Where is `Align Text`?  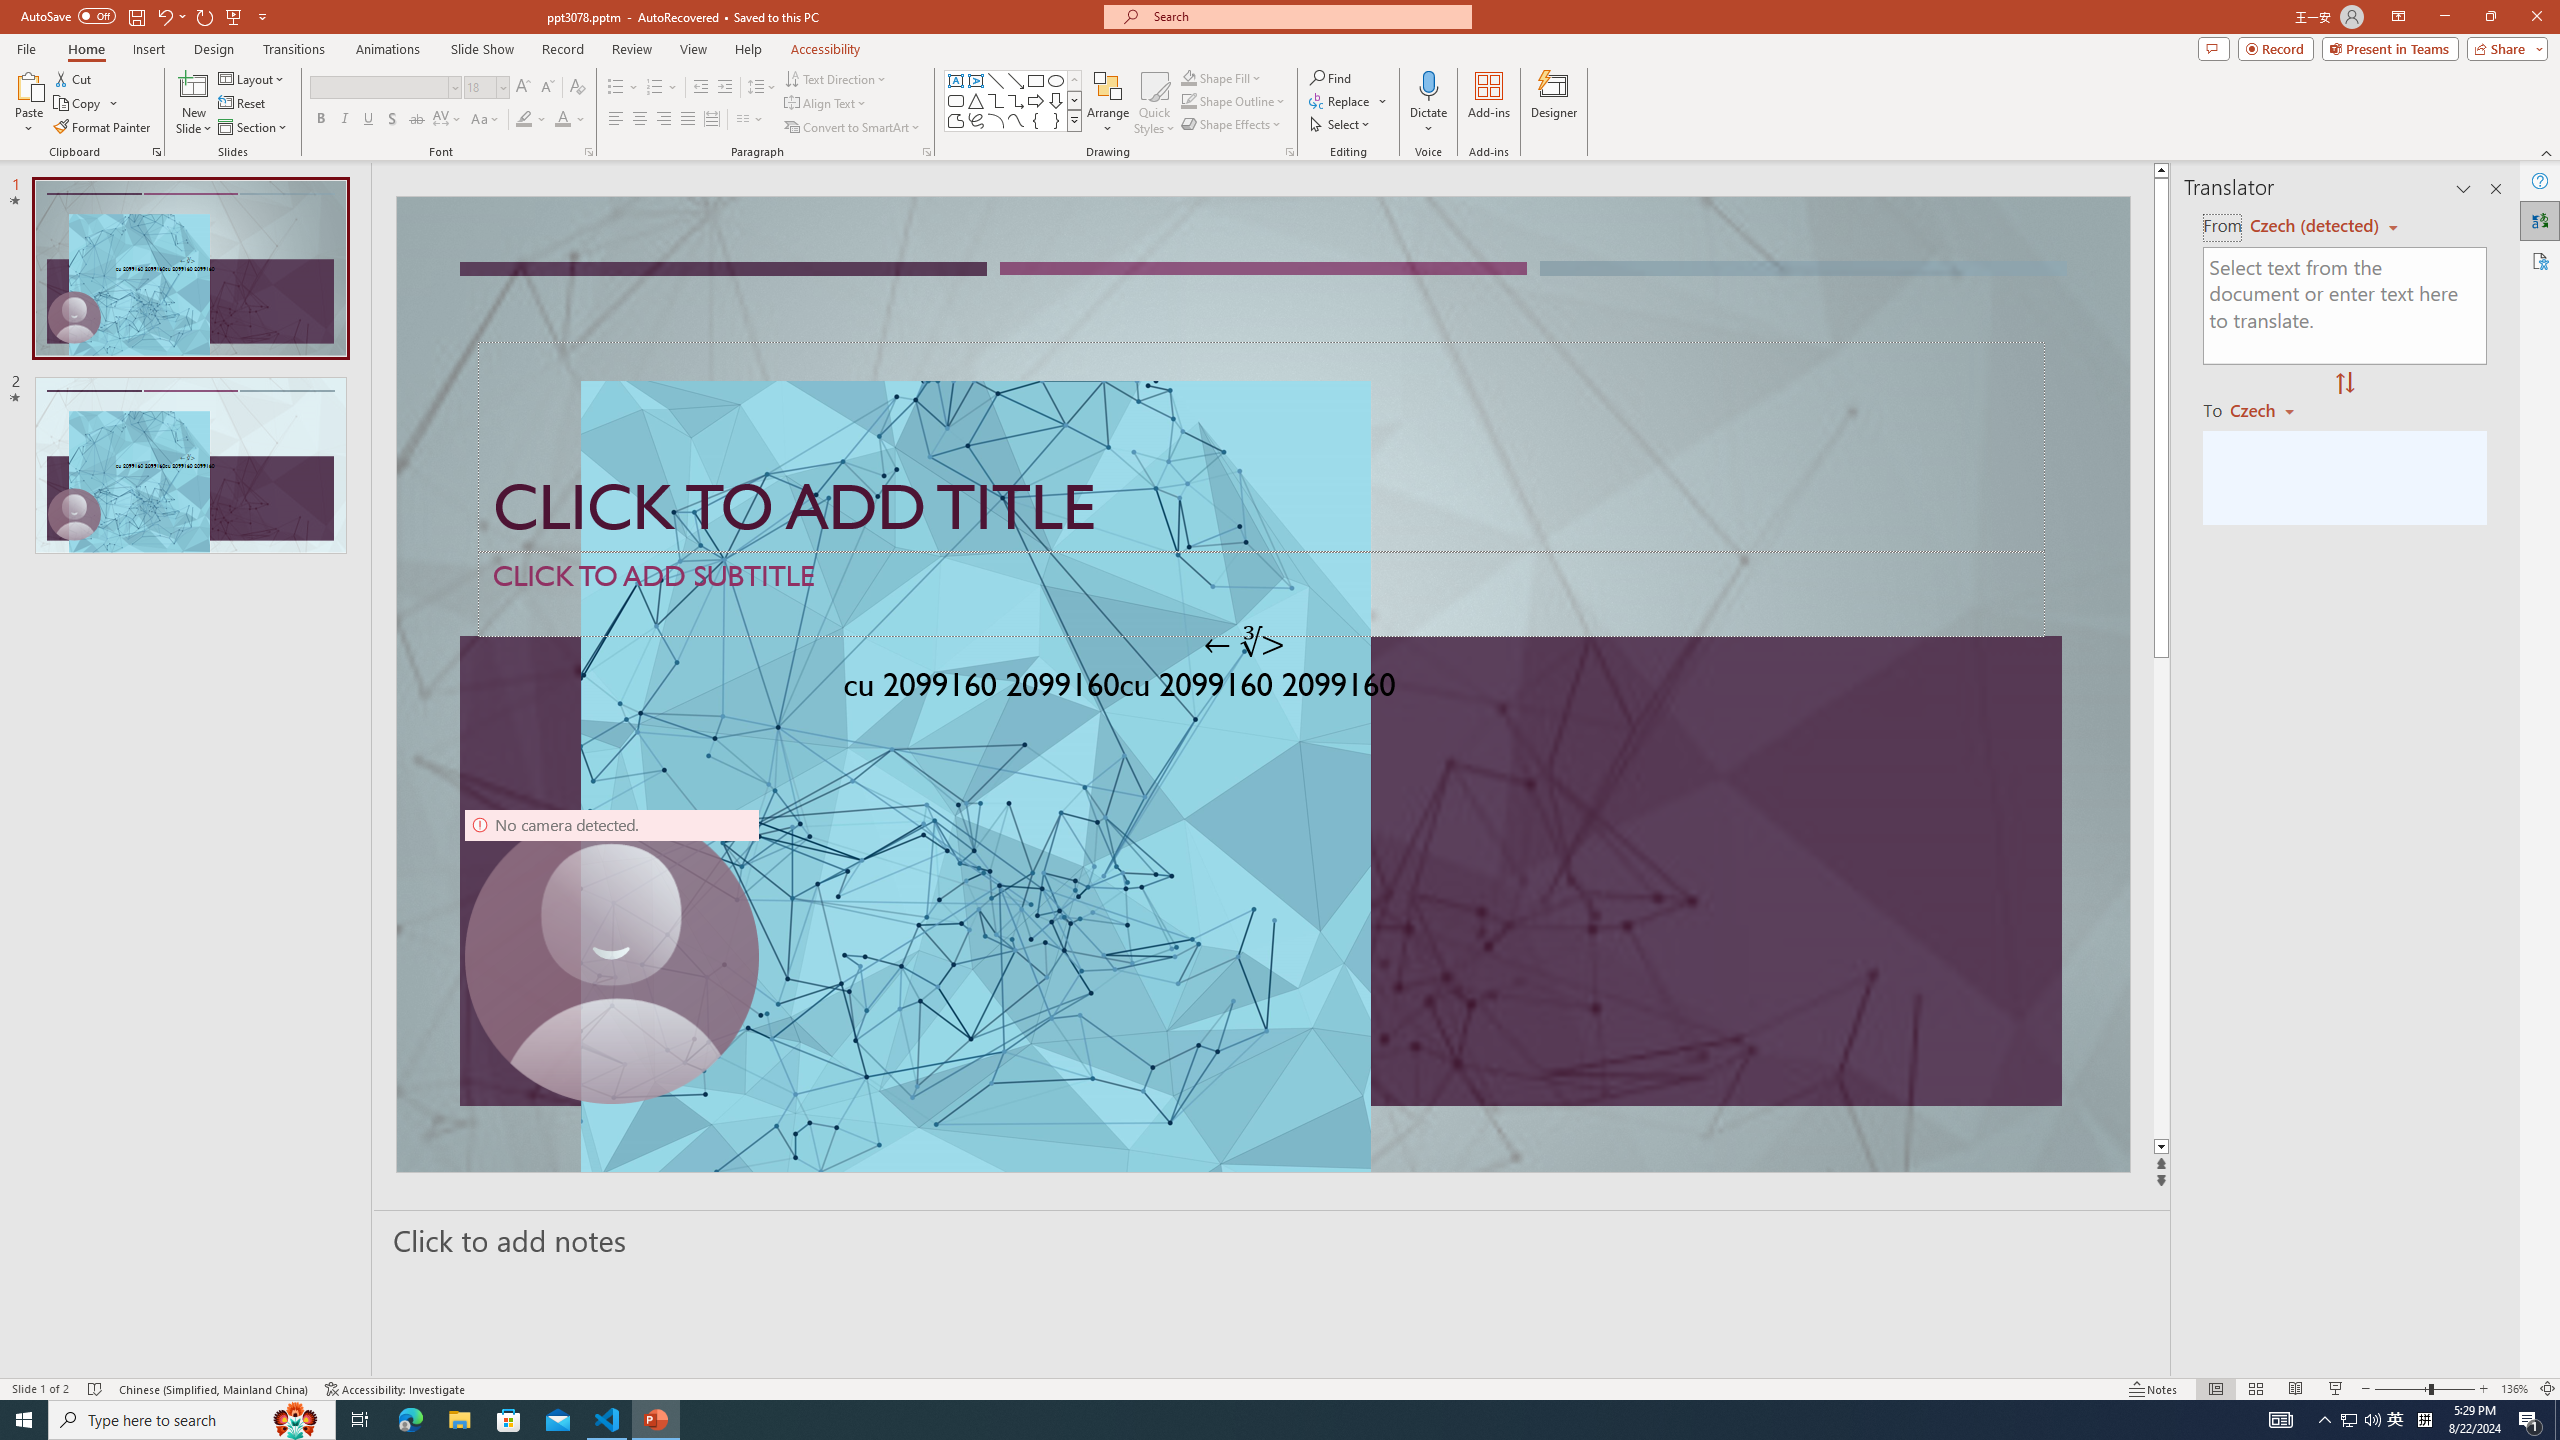 Align Text is located at coordinates (826, 104).